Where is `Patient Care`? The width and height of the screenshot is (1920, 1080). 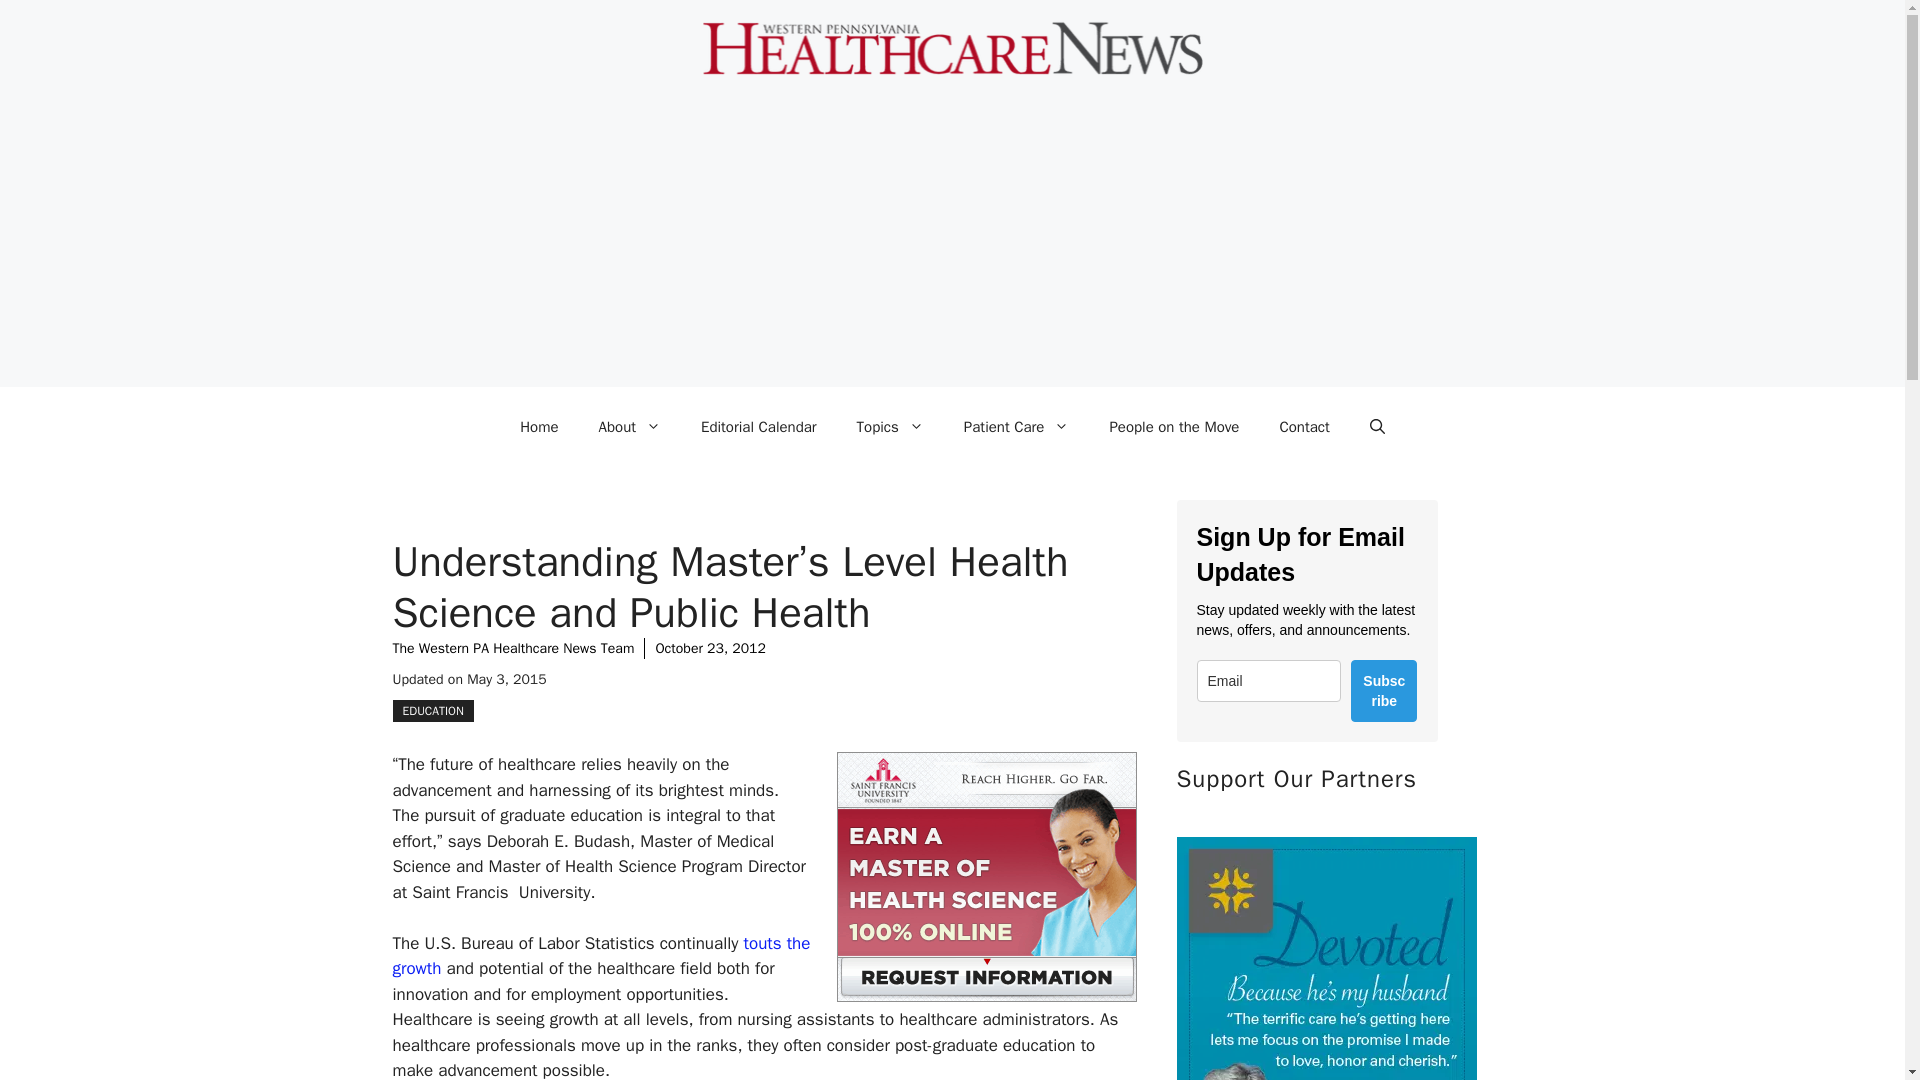 Patient Care is located at coordinates (1017, 426).